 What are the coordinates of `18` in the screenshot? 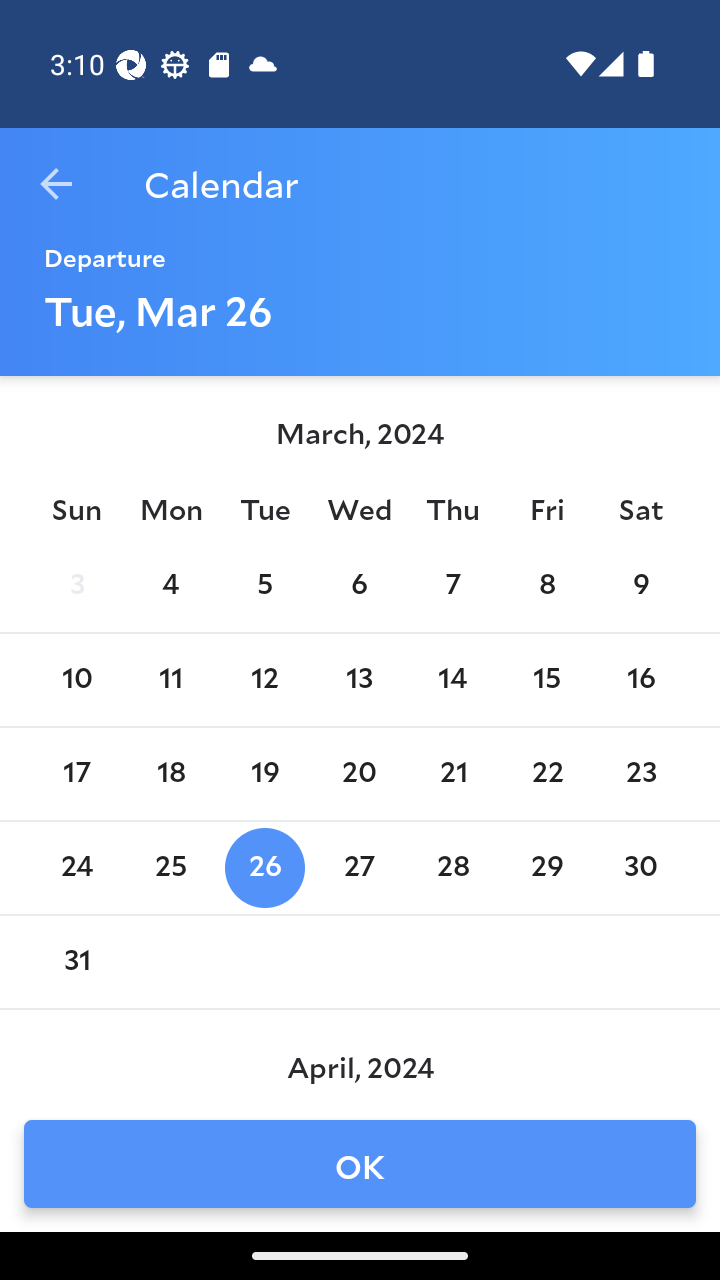 It's located at (170, 774).